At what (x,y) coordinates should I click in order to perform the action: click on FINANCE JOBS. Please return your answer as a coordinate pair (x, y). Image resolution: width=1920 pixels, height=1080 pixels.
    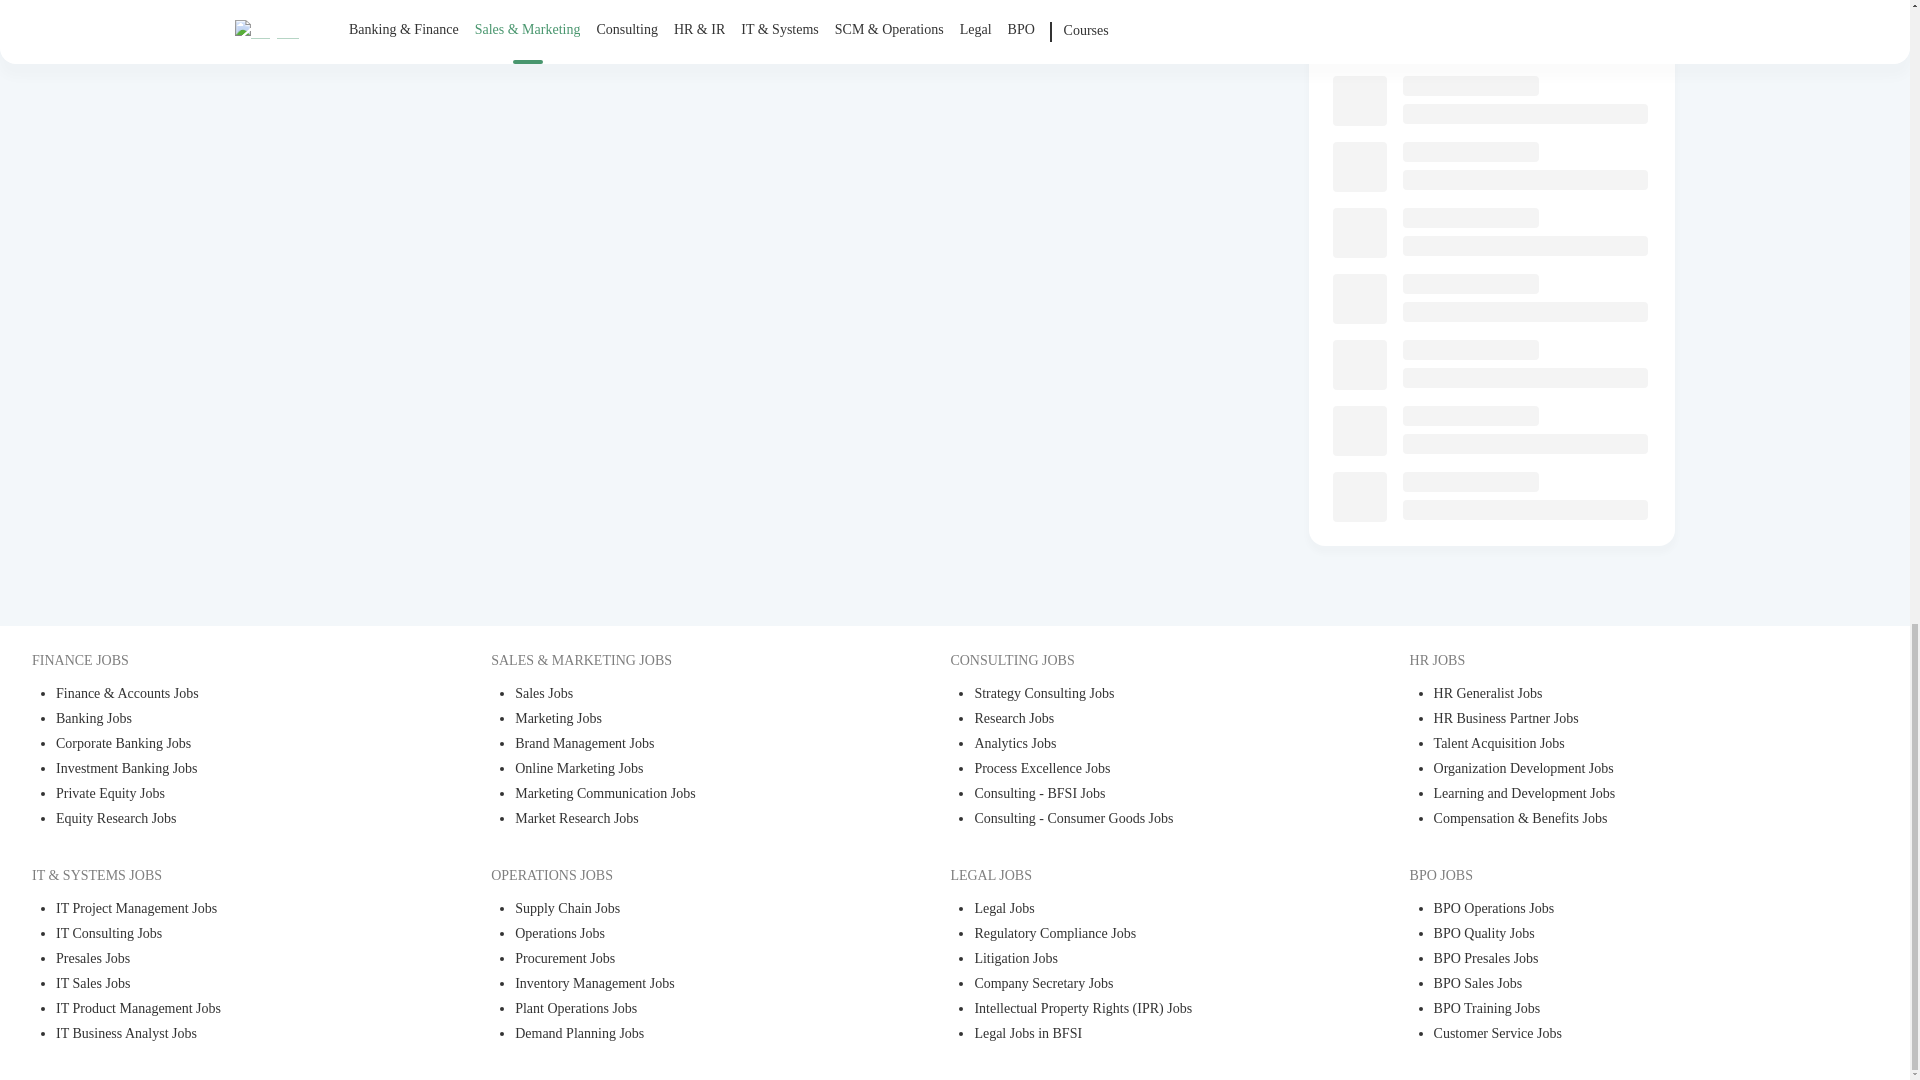
    Looking at the image, I should click on (216, 660).